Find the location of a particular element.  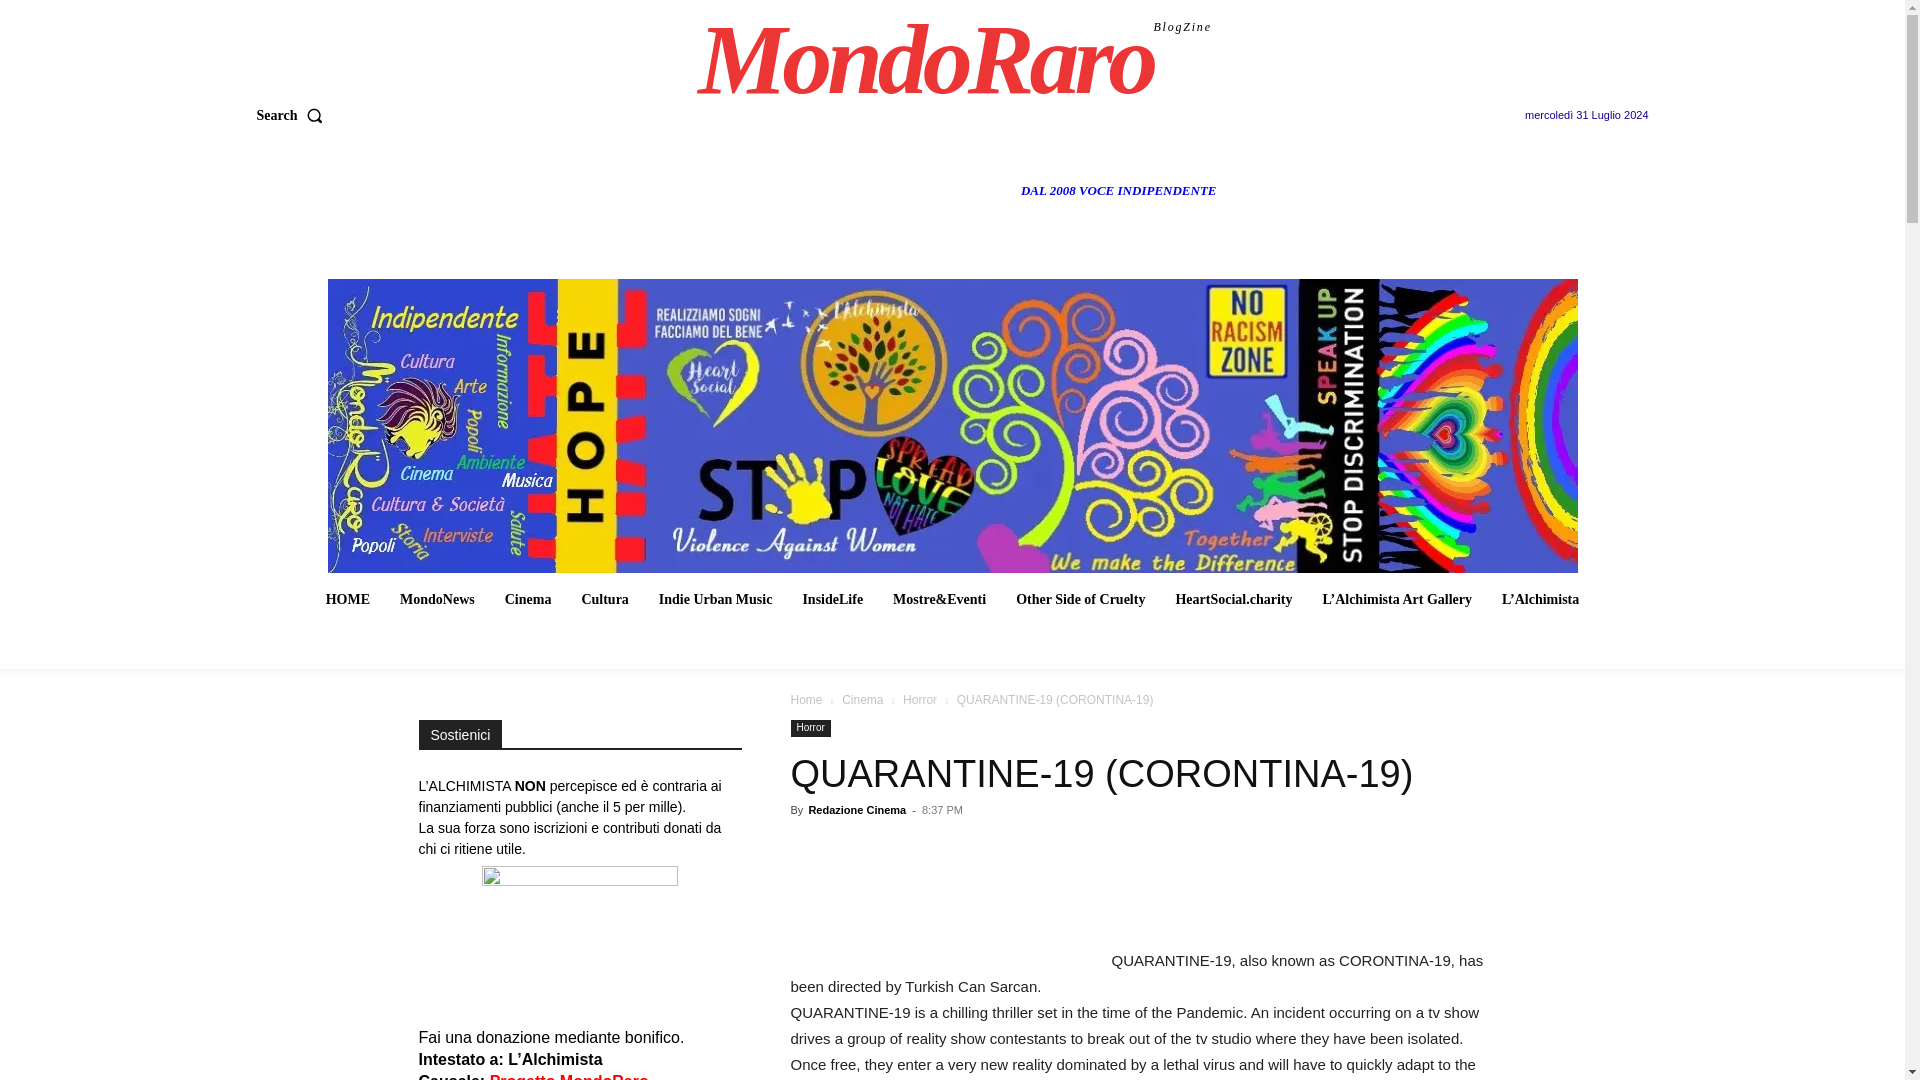

View all posts in Horror is located at coordinates (919, 700).